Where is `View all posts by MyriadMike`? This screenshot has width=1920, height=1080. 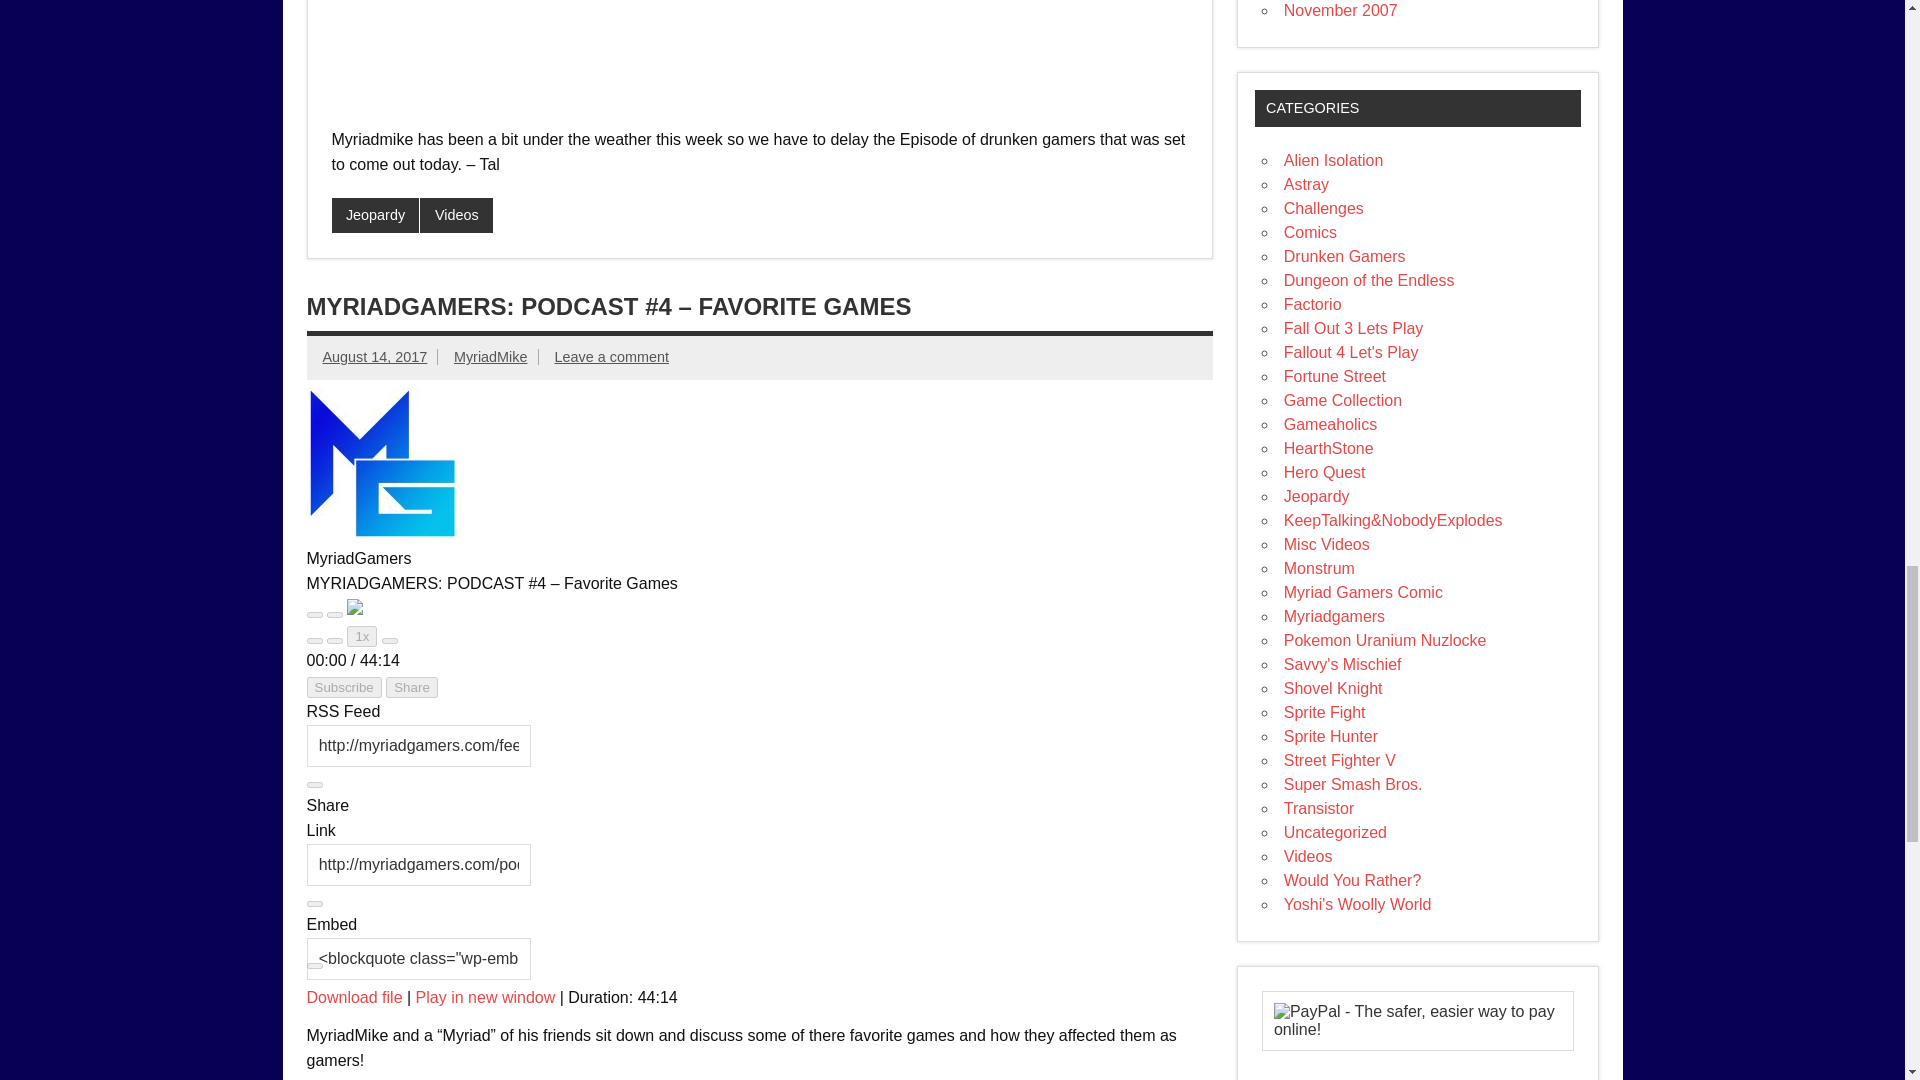
View all posts by MyriadMike is located at coordinates (490, 356).